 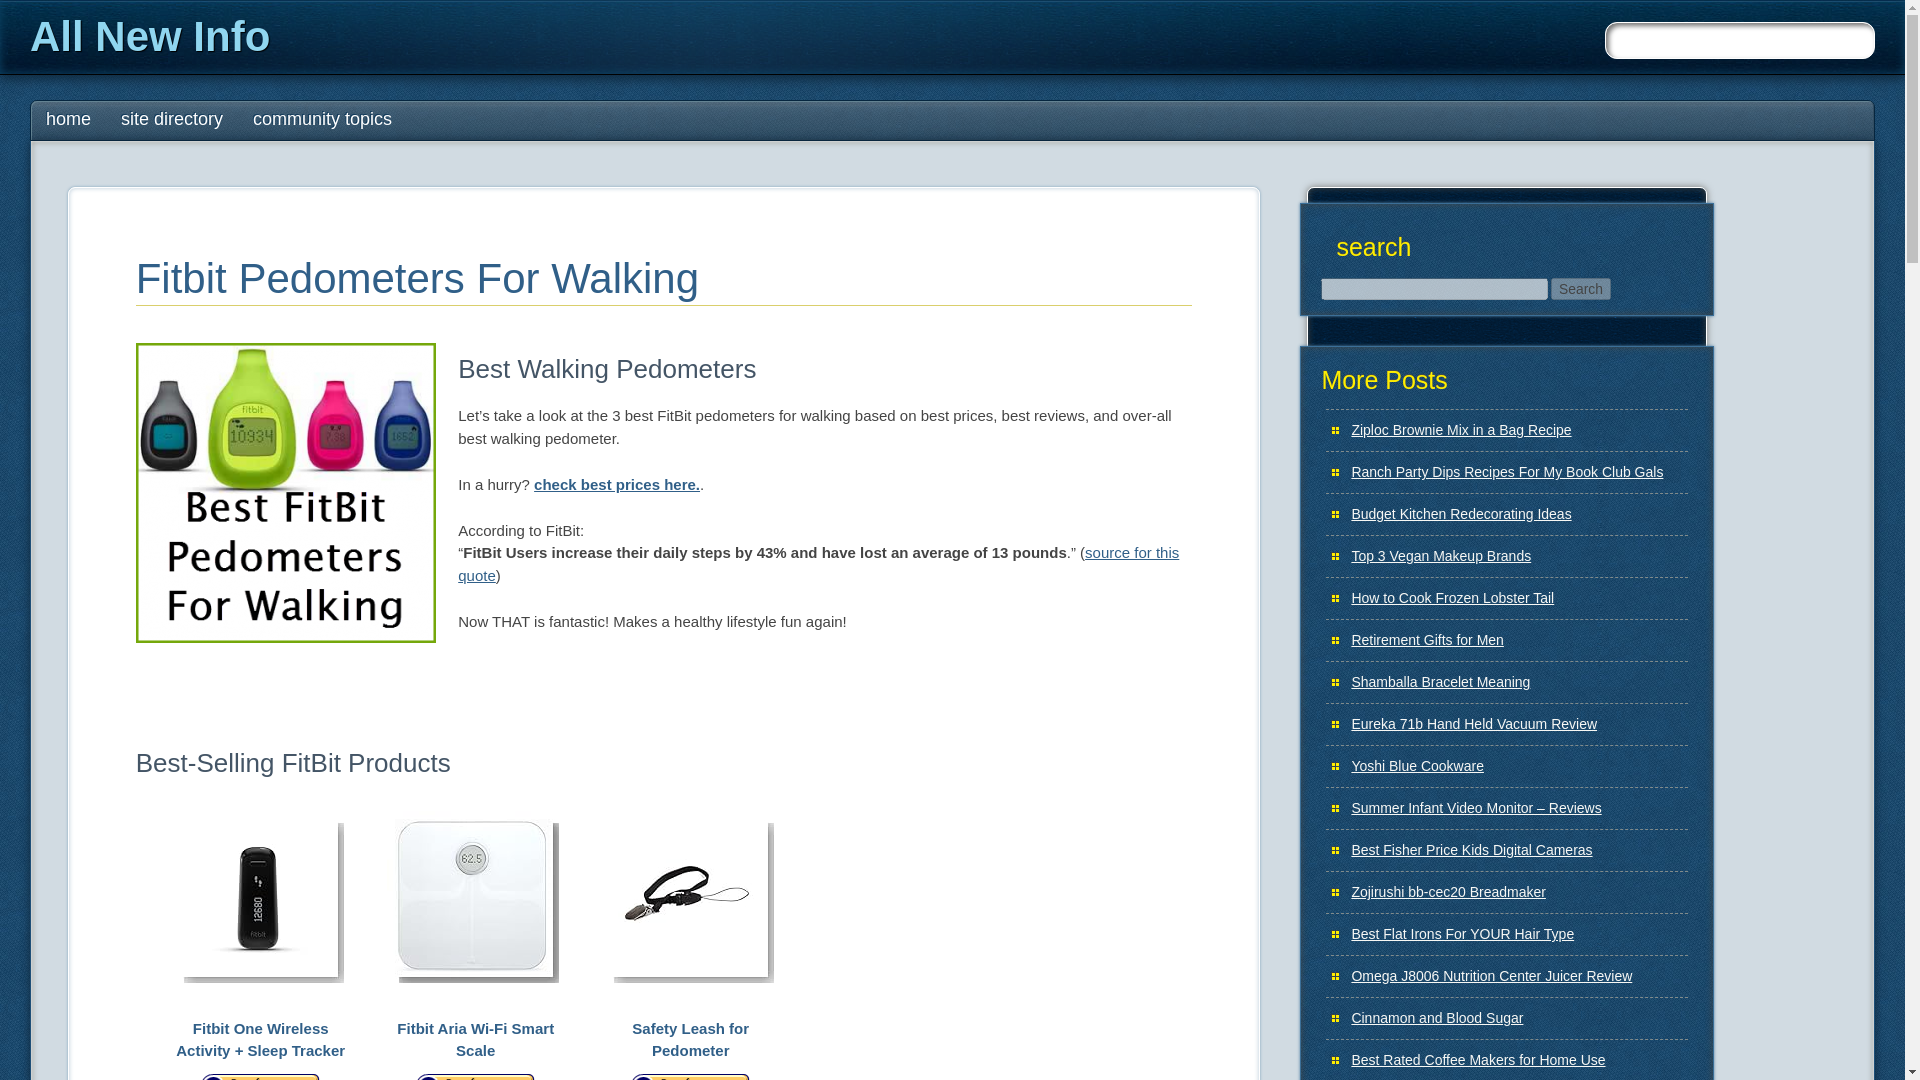 What do you see at coordinates (1460, 514) in the screenshot?
I see `Budget Kitchen Redecorating Ideas` at bounding box center [1460, 514].